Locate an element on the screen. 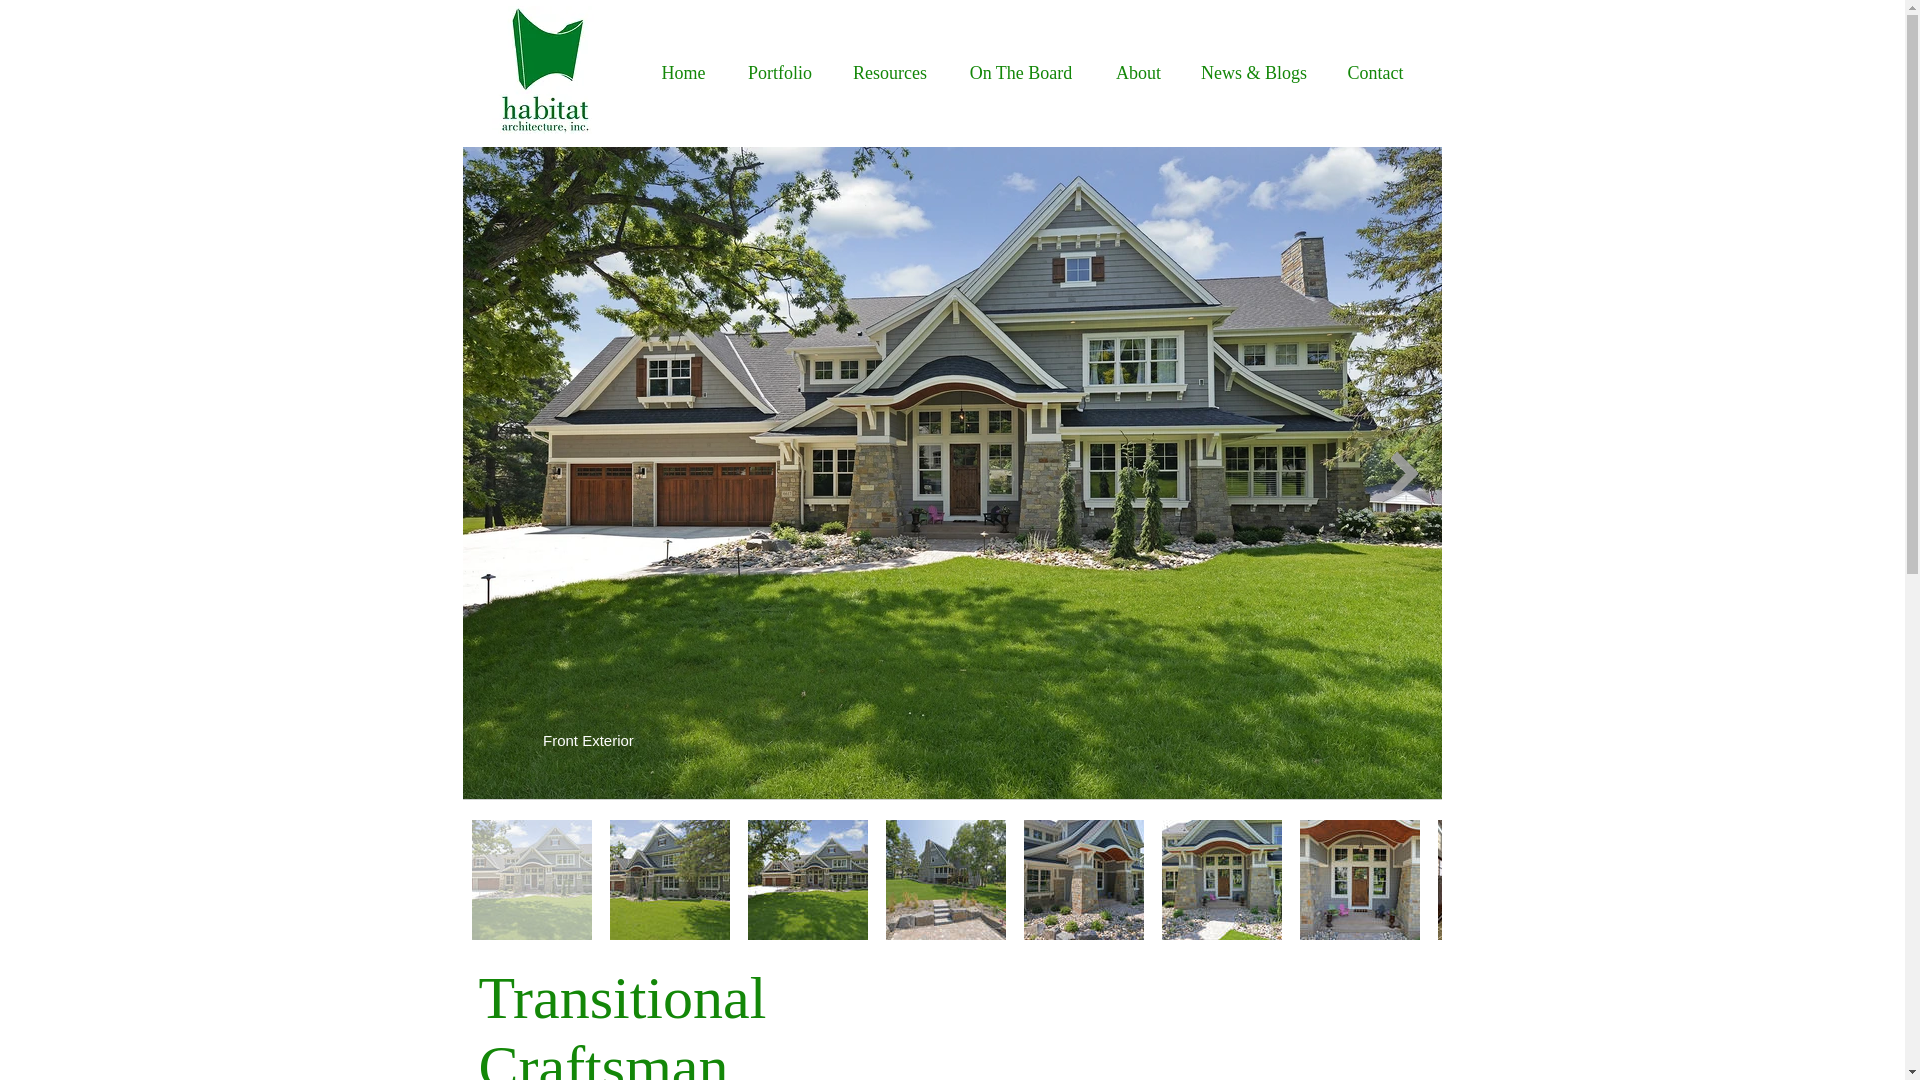  On The Board is located at coordinates (1020, 72).